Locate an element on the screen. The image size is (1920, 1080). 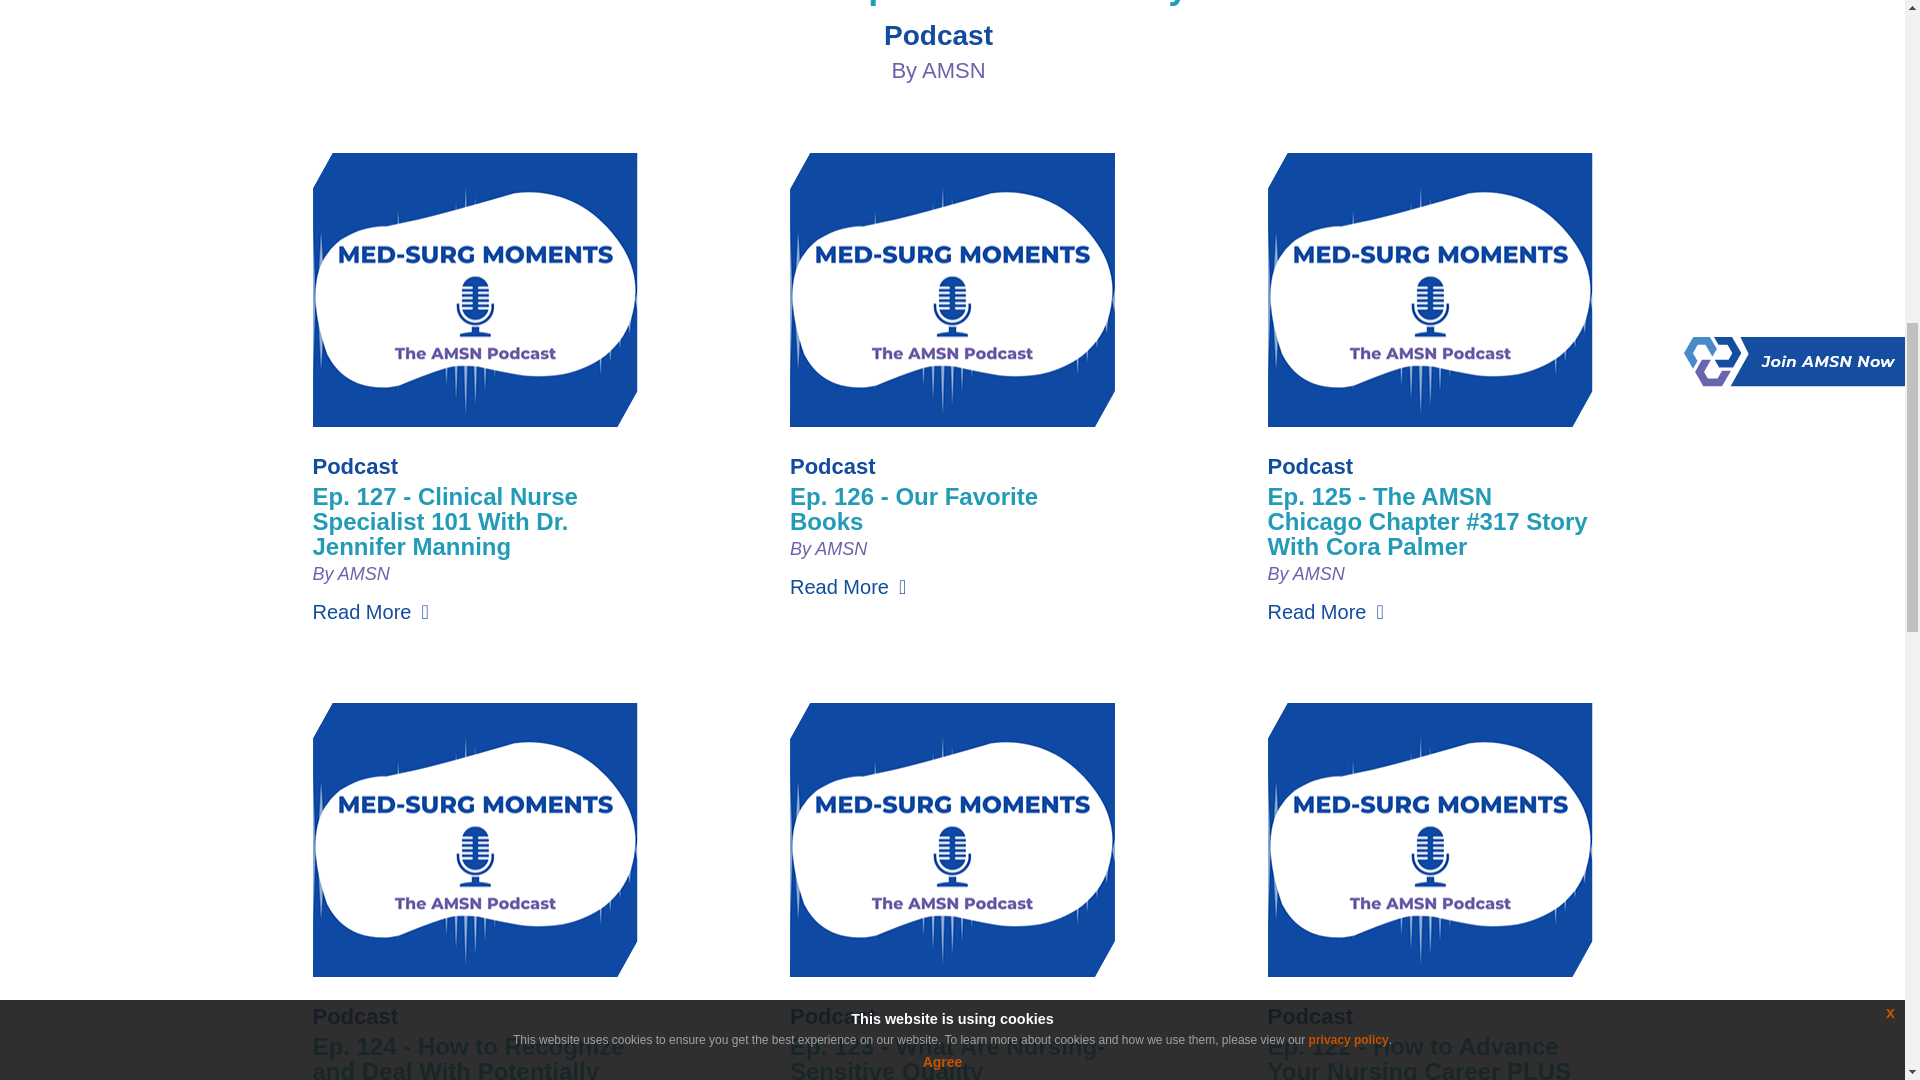
Read More is located at coordinates (370, 612).